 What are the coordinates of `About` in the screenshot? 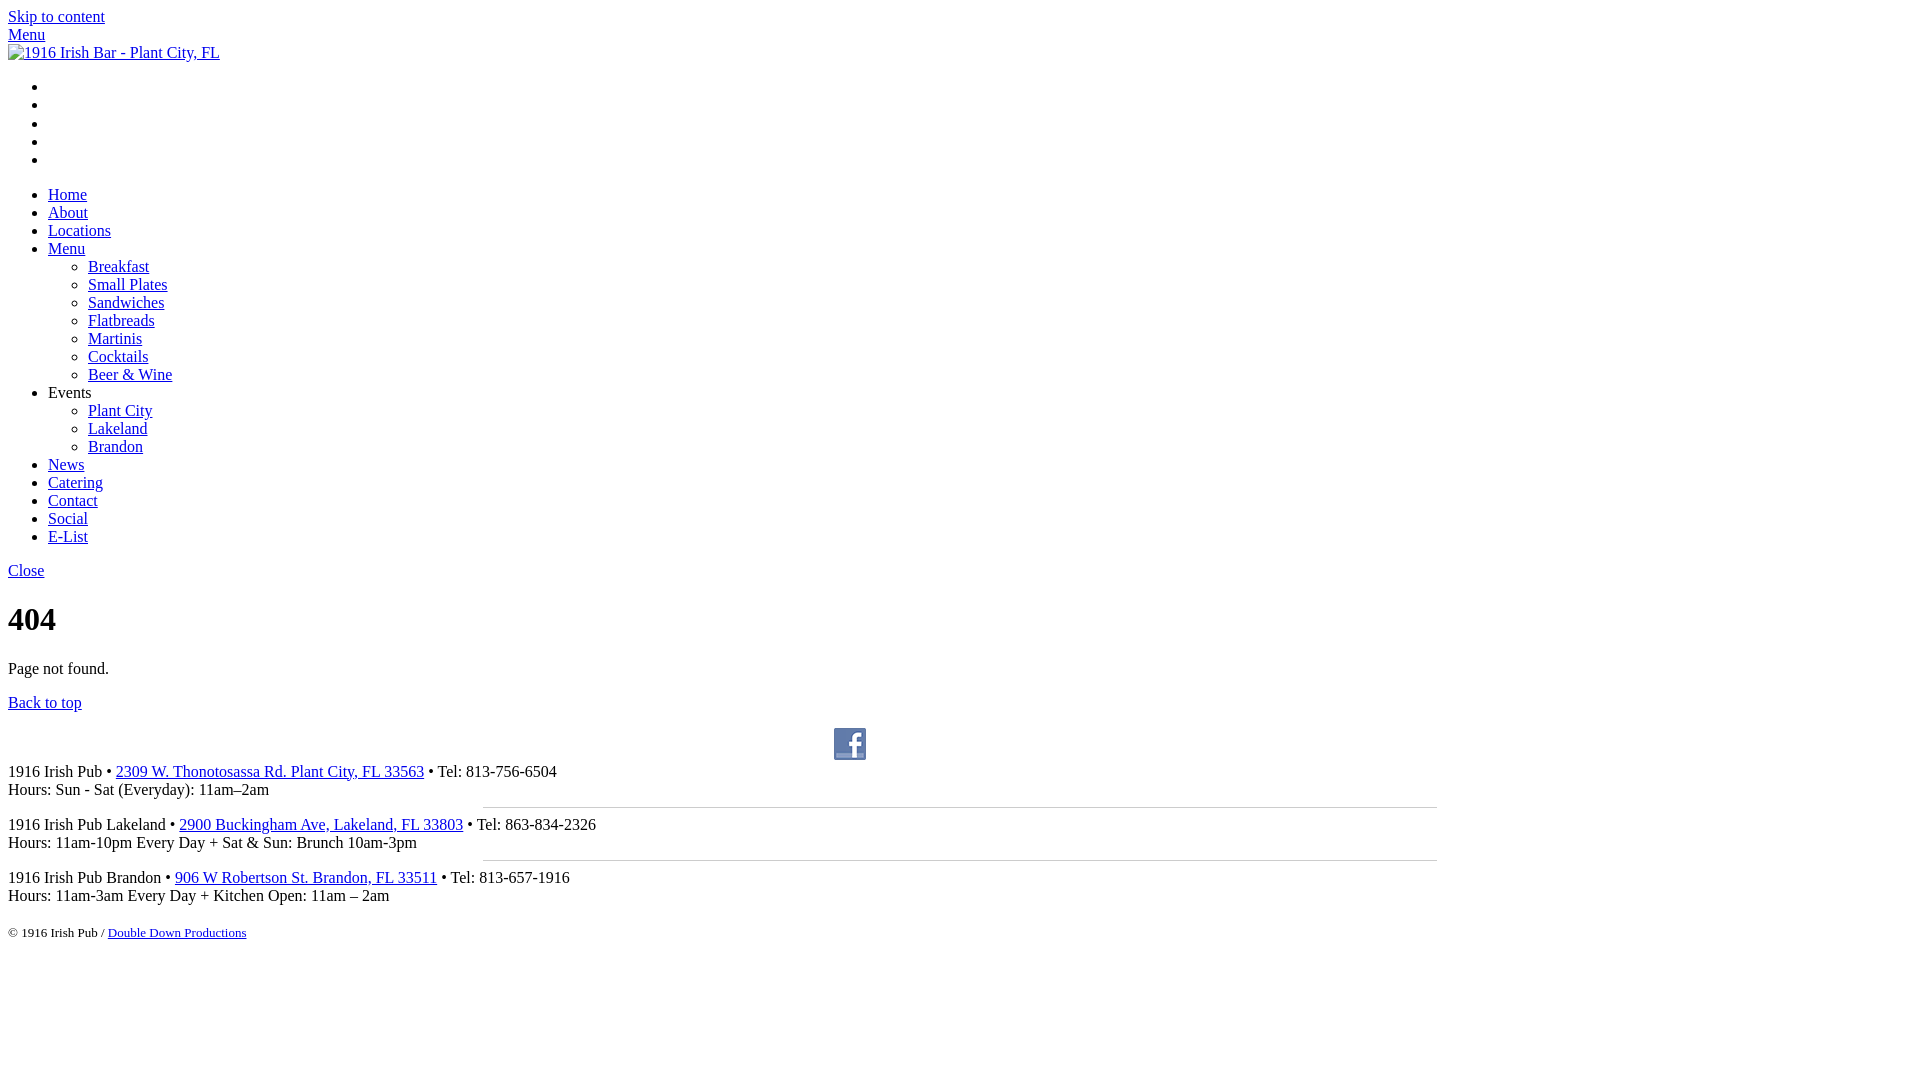 It's located at (68, 212).